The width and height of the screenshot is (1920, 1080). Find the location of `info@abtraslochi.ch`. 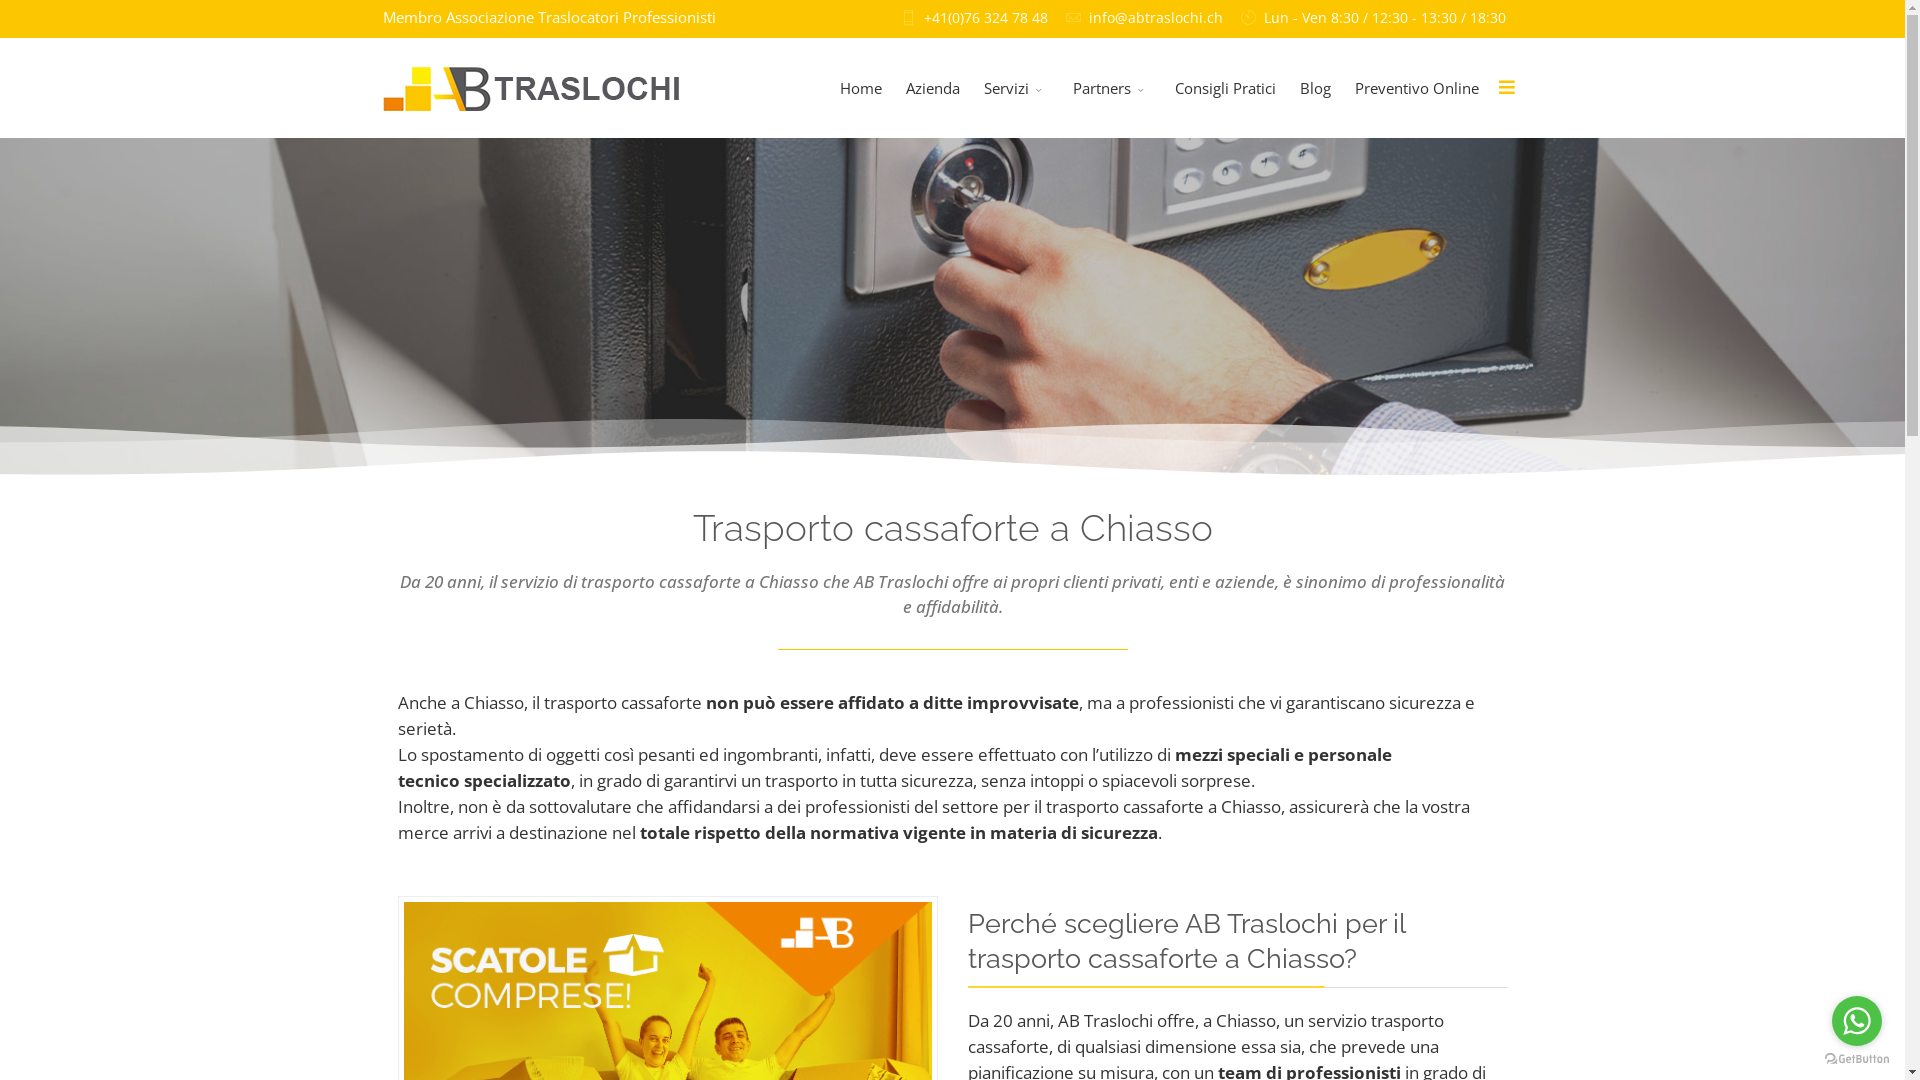

info@abtraslochi.ch is located at coordinates (1155, 18).